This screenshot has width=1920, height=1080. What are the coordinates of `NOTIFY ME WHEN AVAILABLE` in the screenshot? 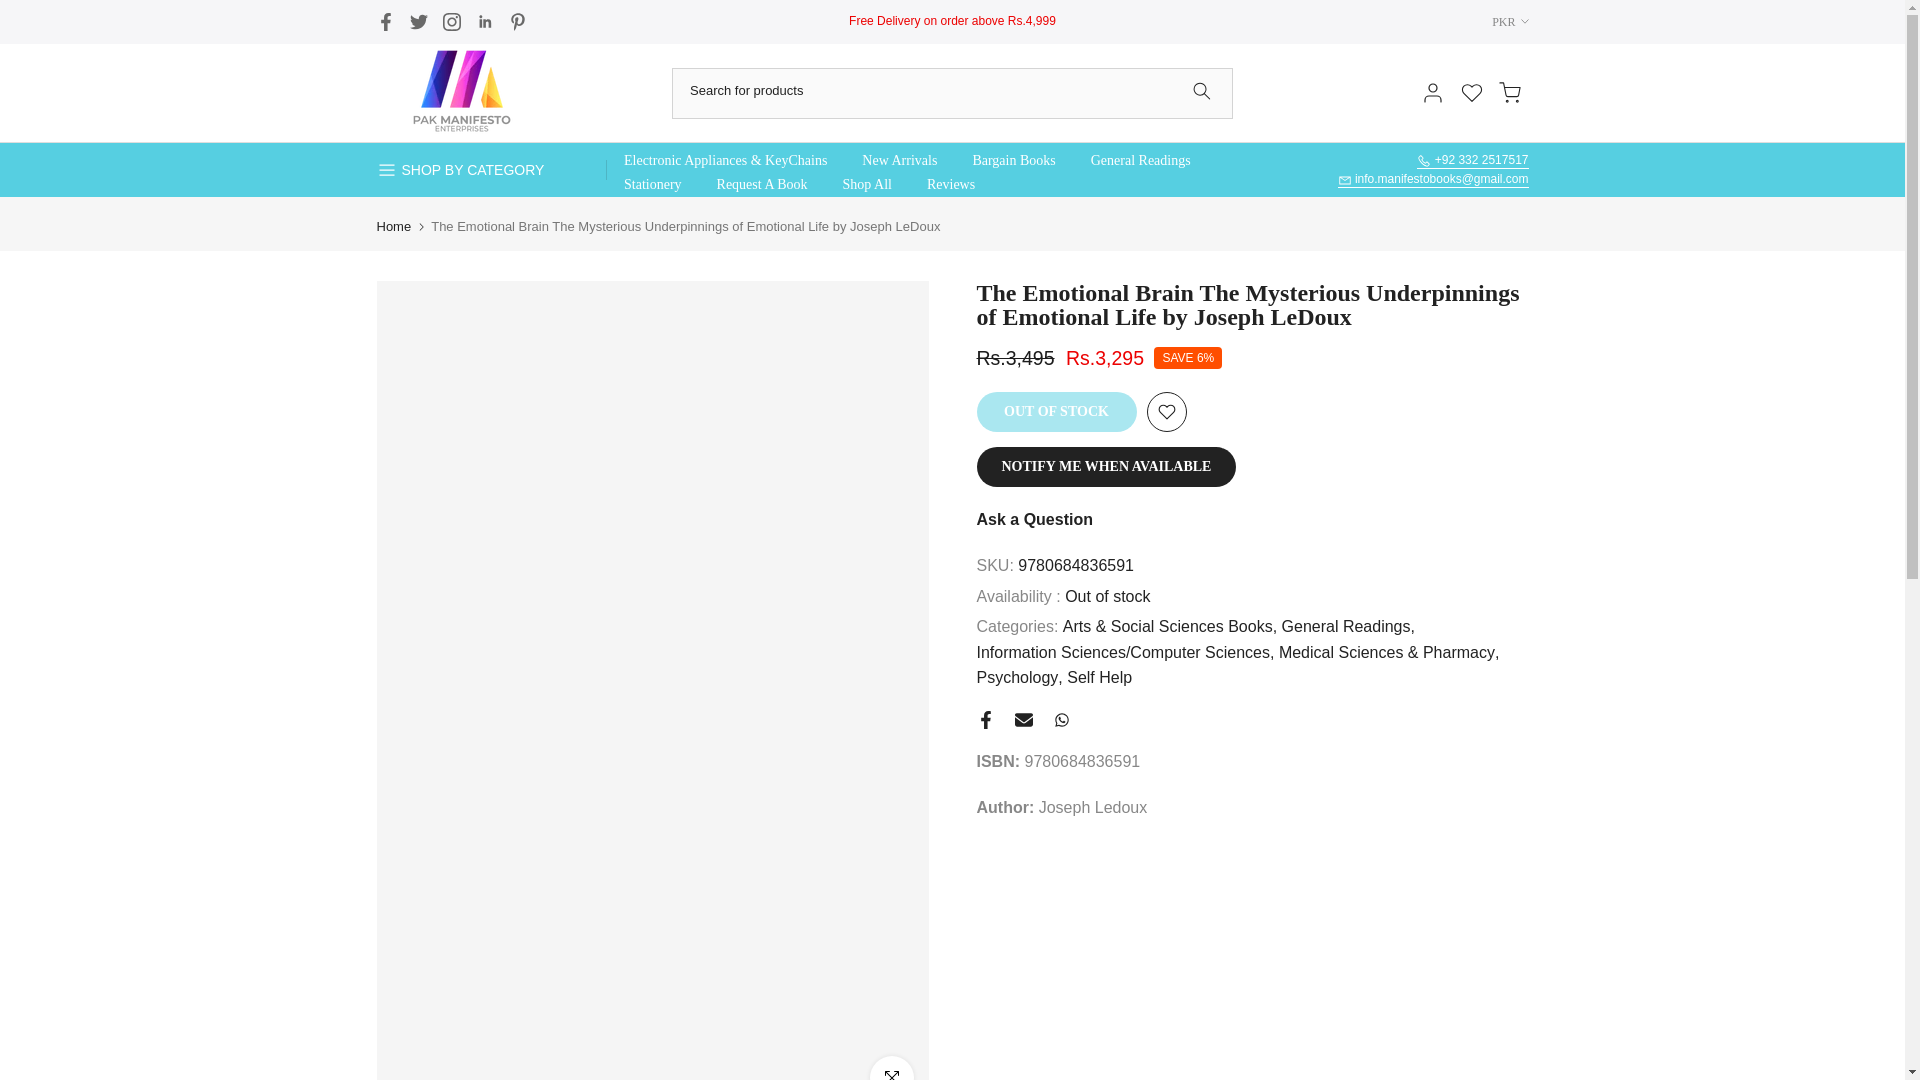 It's located at (1106, 467).